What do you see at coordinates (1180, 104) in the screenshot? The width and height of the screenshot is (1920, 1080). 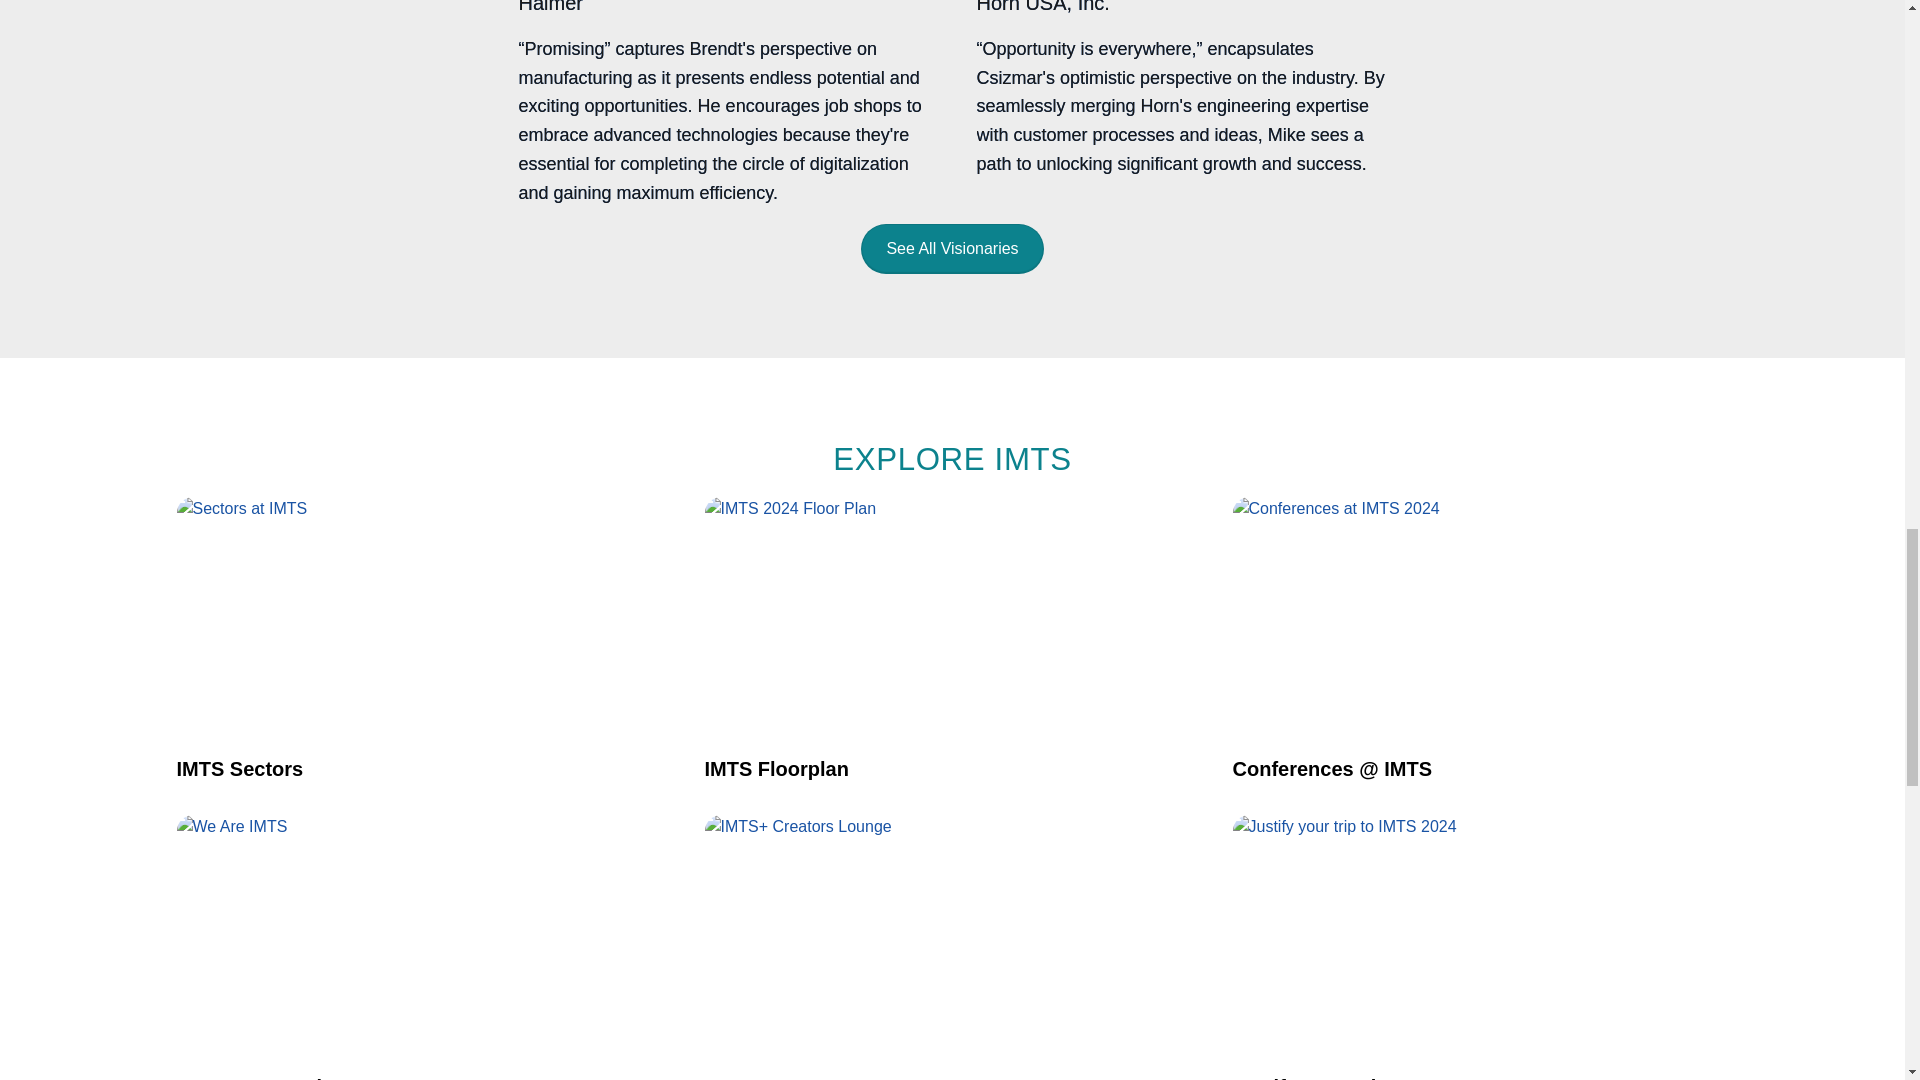 I see `Read more about Michael Csizmar` at bounding box center [1180, 104].